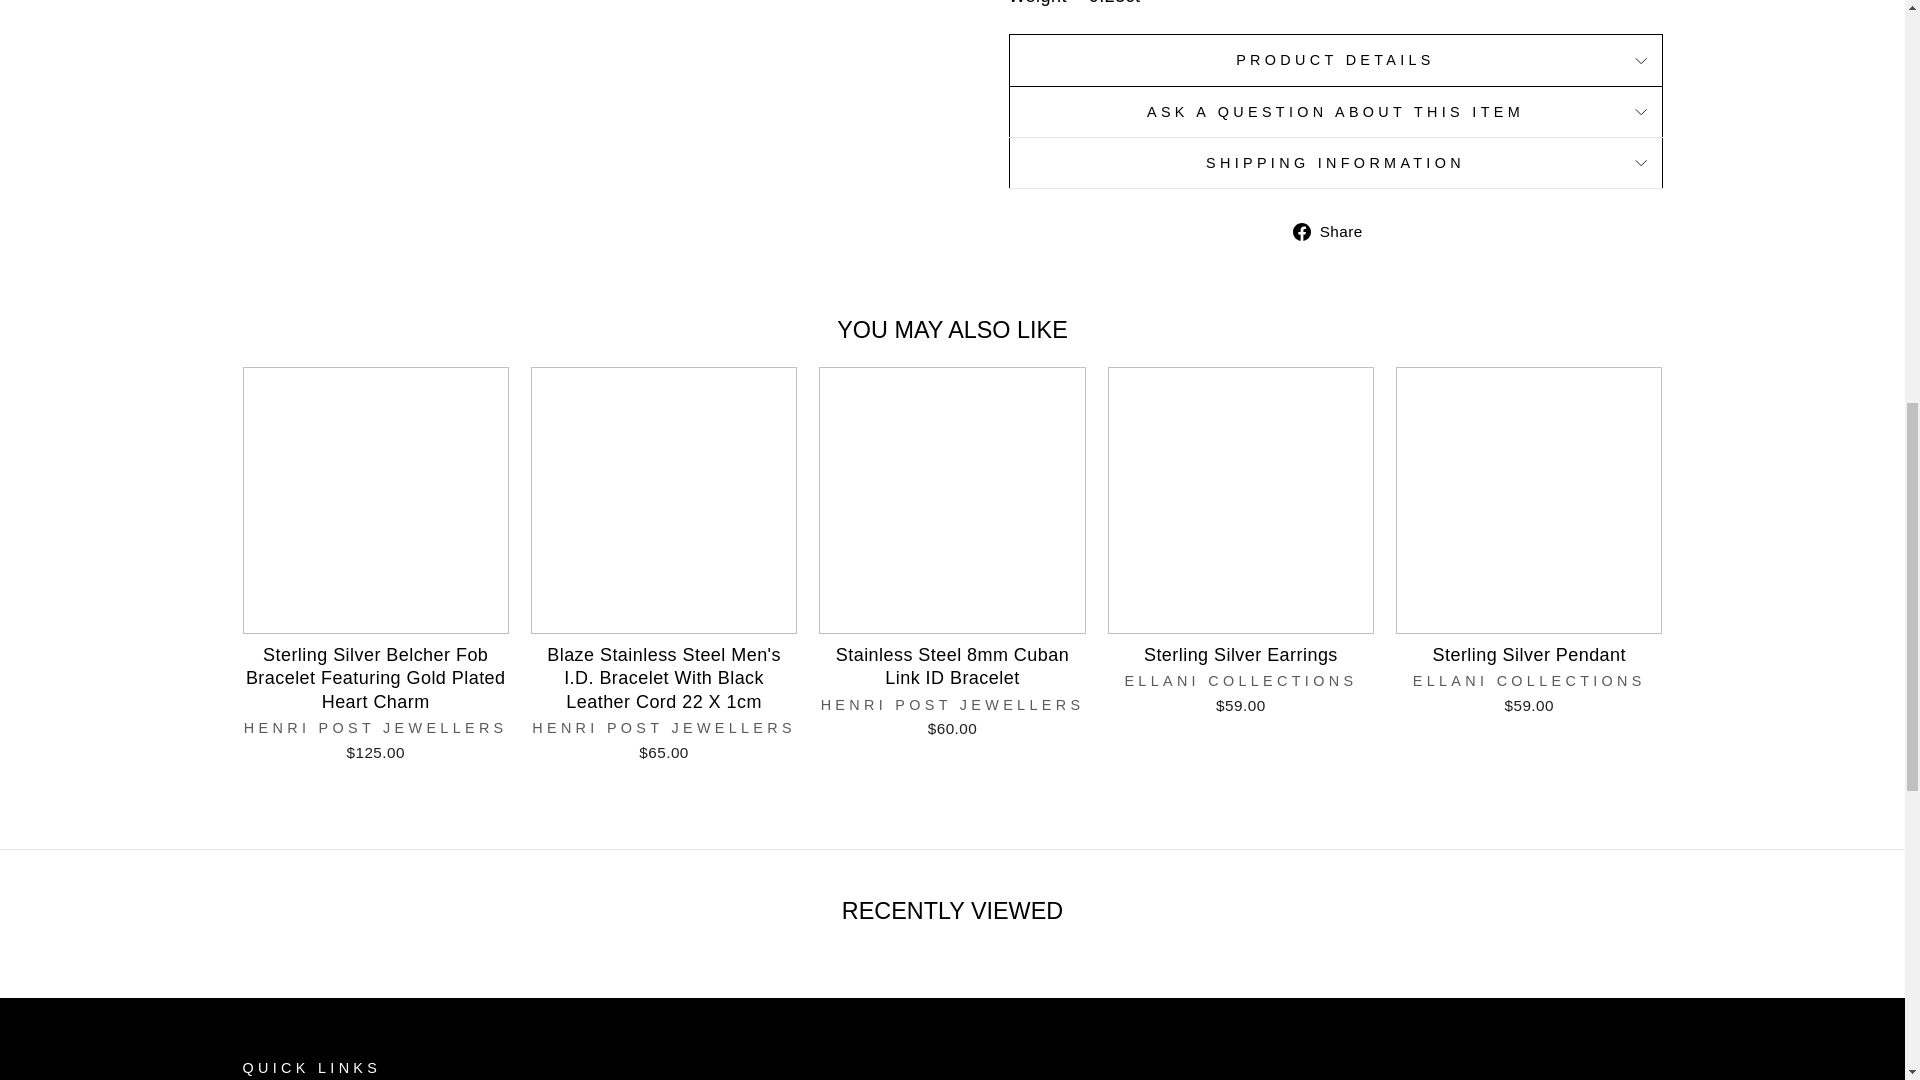 The width and height of the screenshot is (1920, 1080). Describe the element at coordinates (1335, 232) in the screenshot. I see `Share on Facebook` at that location.